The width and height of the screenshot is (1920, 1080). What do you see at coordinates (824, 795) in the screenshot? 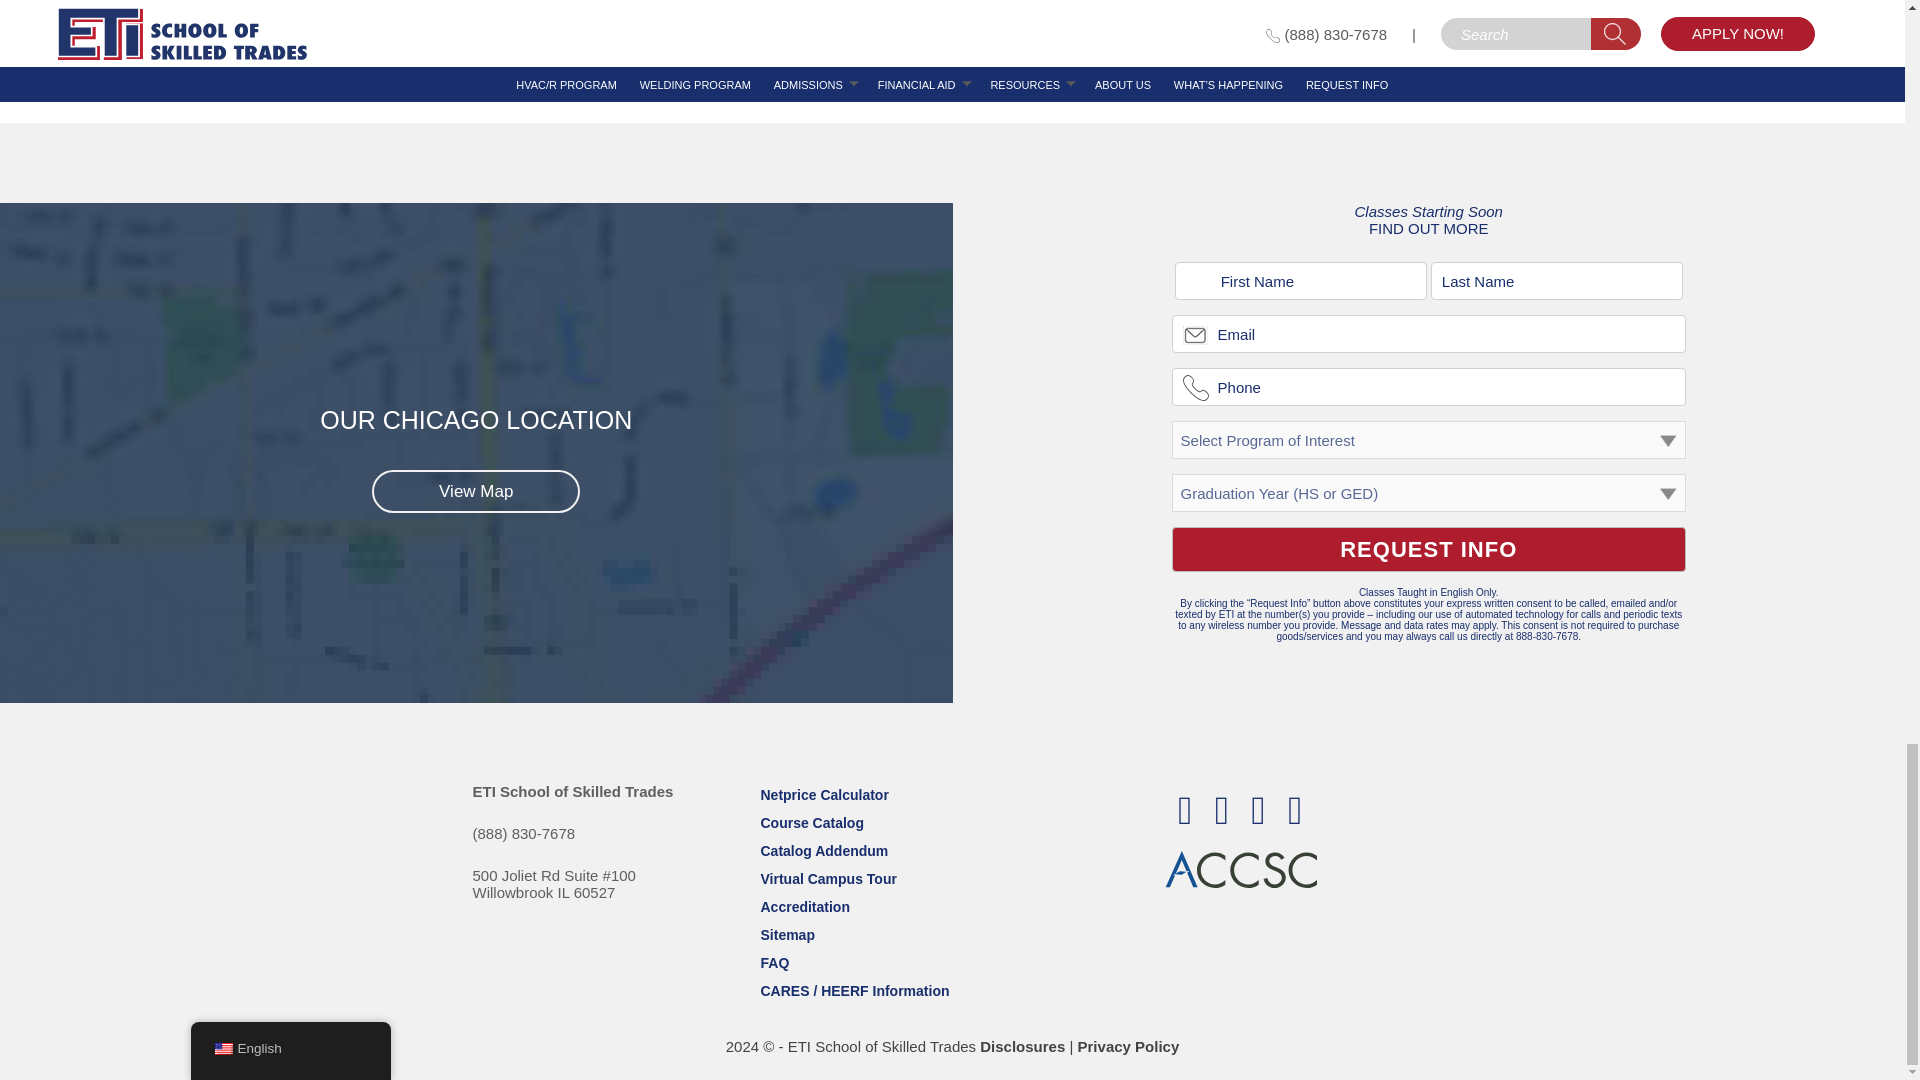
I see `Virtual Campus Tour` at bounding box center [824, 795].